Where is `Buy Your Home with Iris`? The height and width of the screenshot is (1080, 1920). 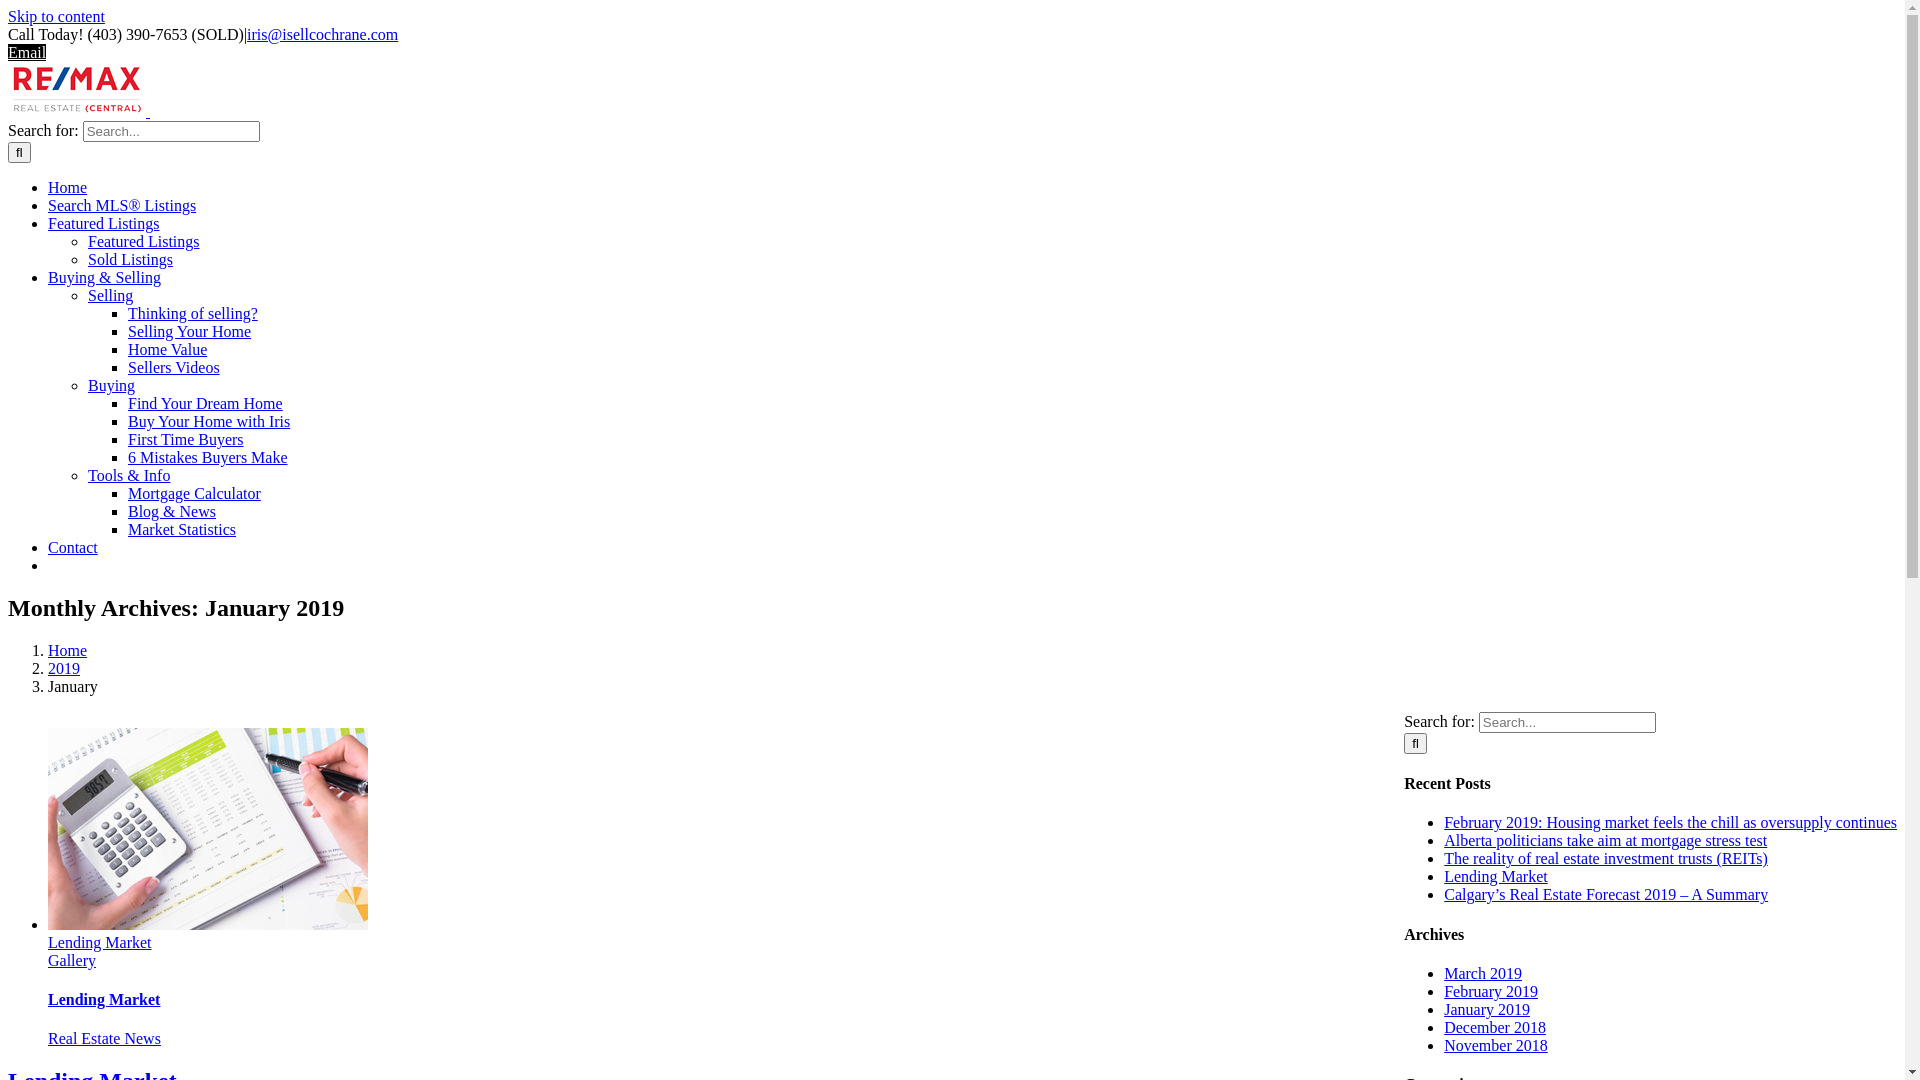
Buy Your Home with Iris is located at coordinates (209, 422).